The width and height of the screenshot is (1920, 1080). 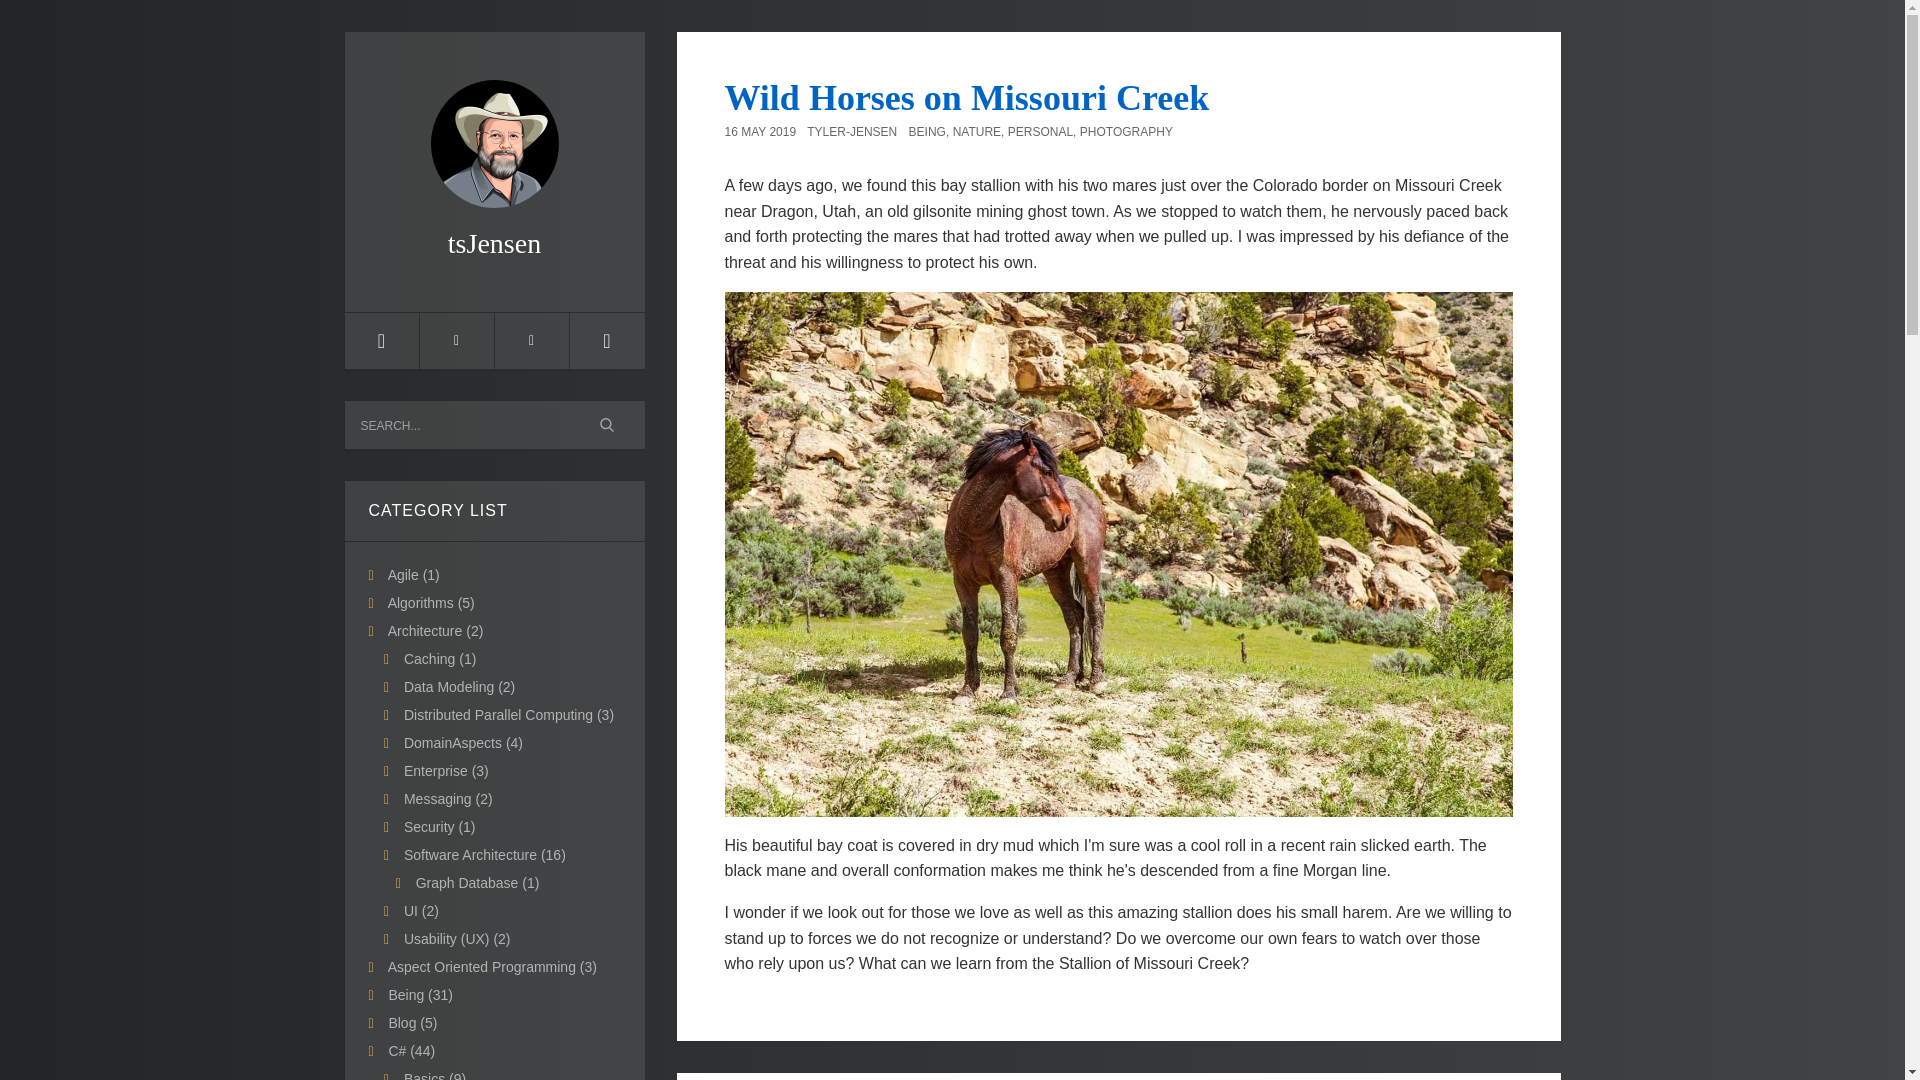 I want to click on Category: Architecture, so click(x=435, y=631).